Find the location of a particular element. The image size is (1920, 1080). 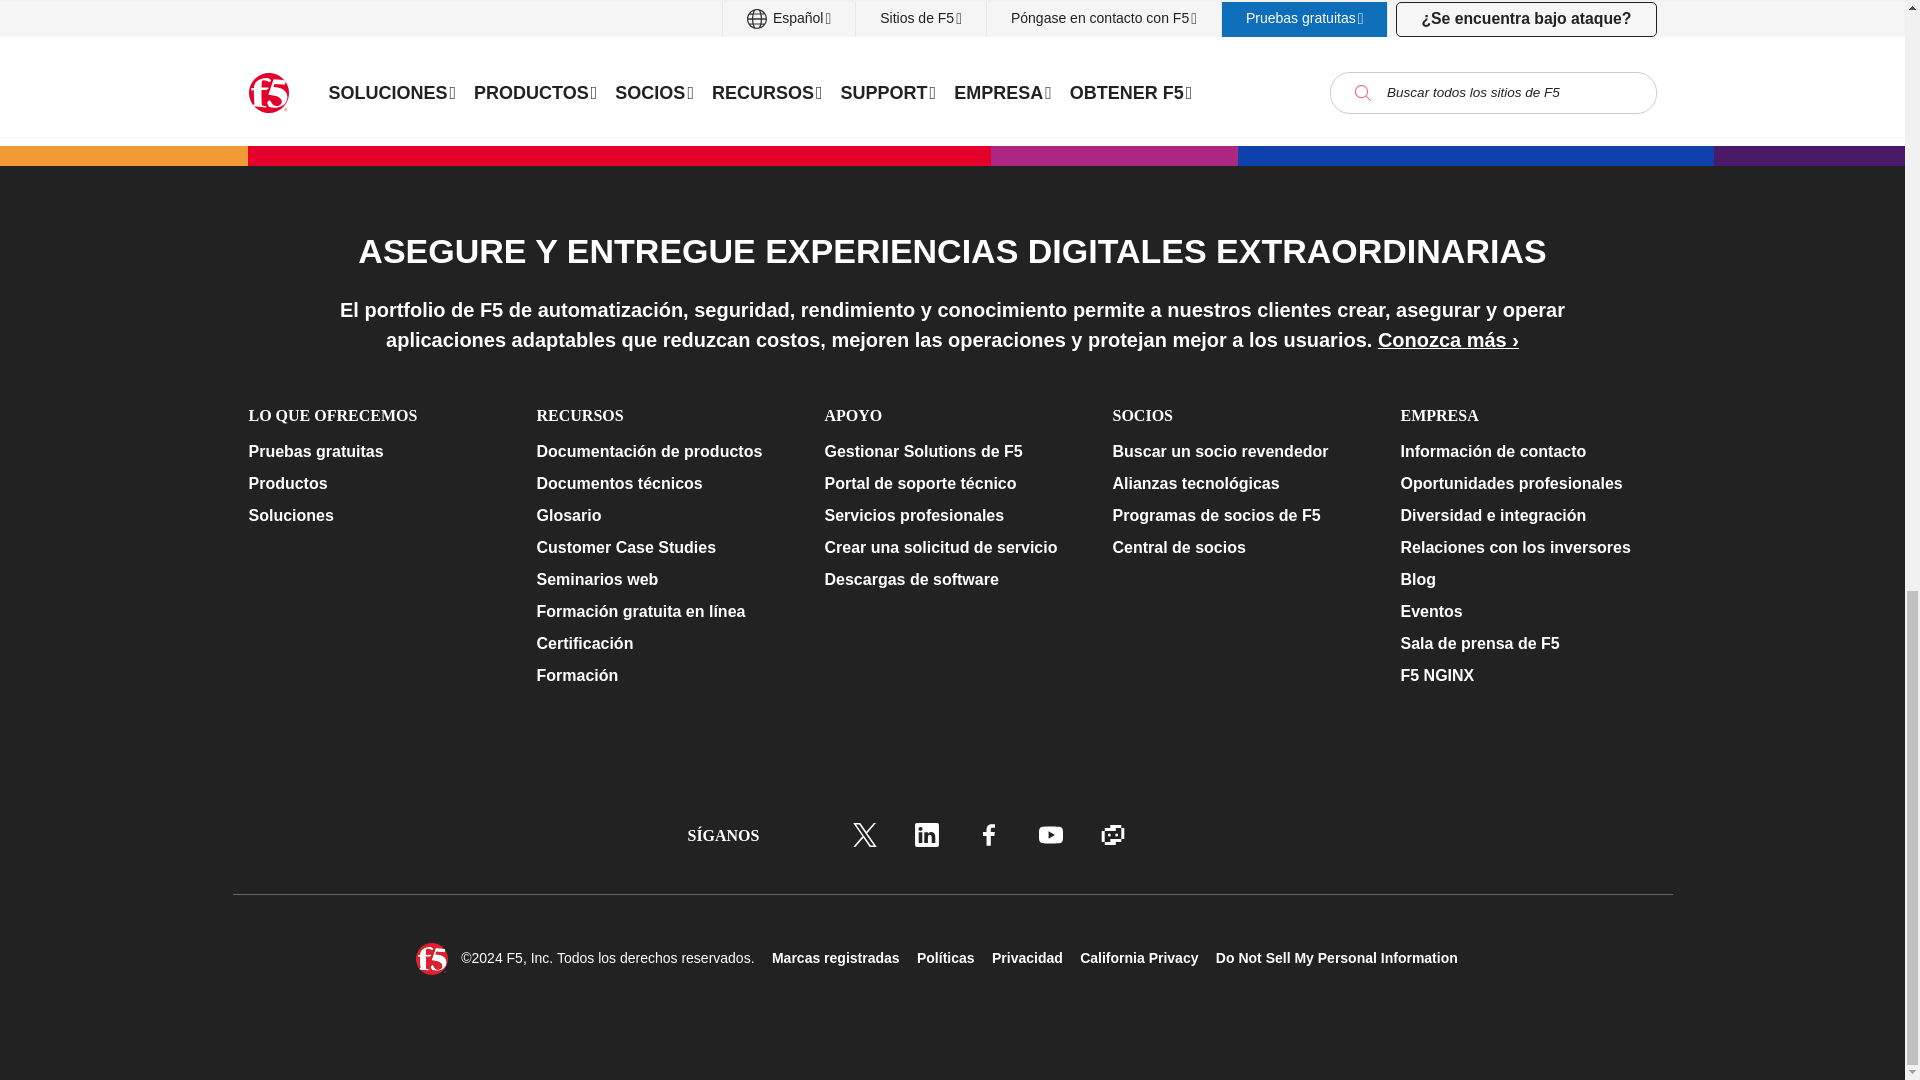

RSAC Innovation Sandbox Contest is located at coordinates (1186, 32).